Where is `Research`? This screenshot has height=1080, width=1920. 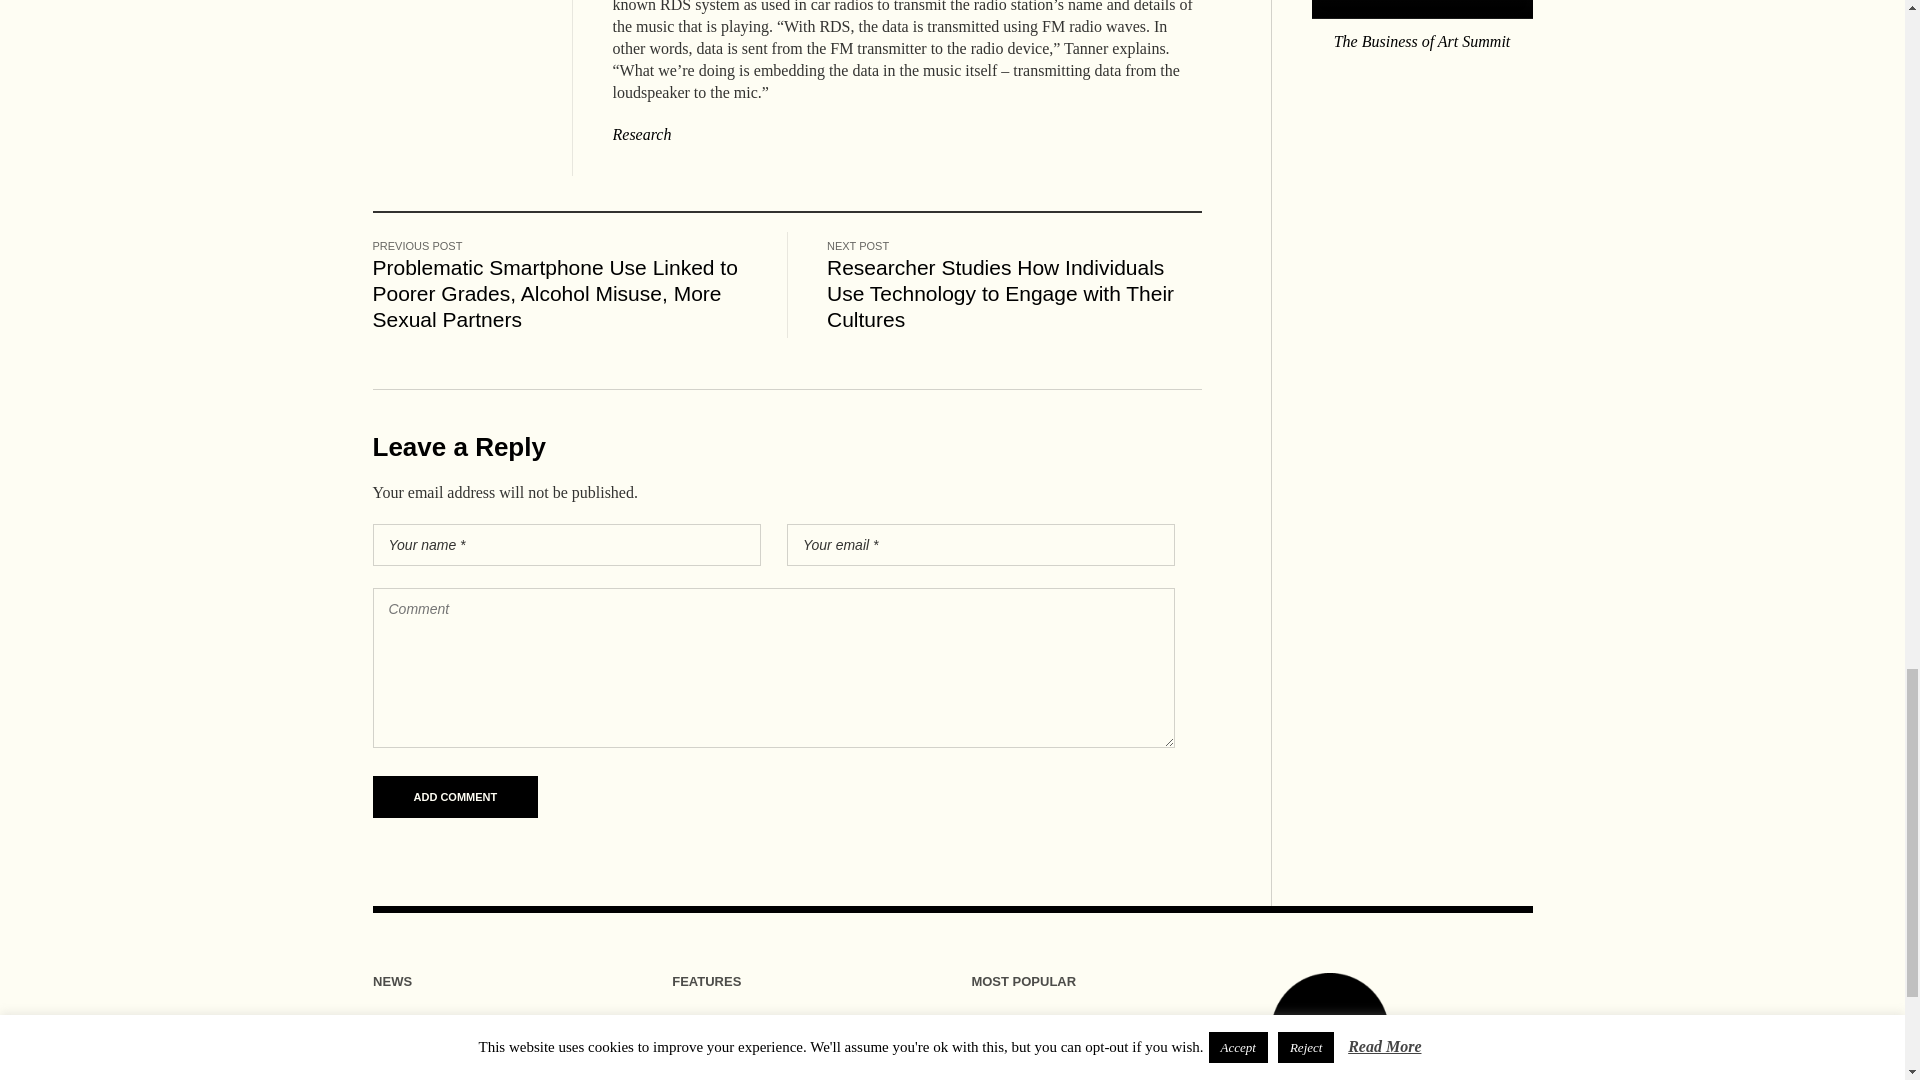 Research is located at coordinates (641, 134).